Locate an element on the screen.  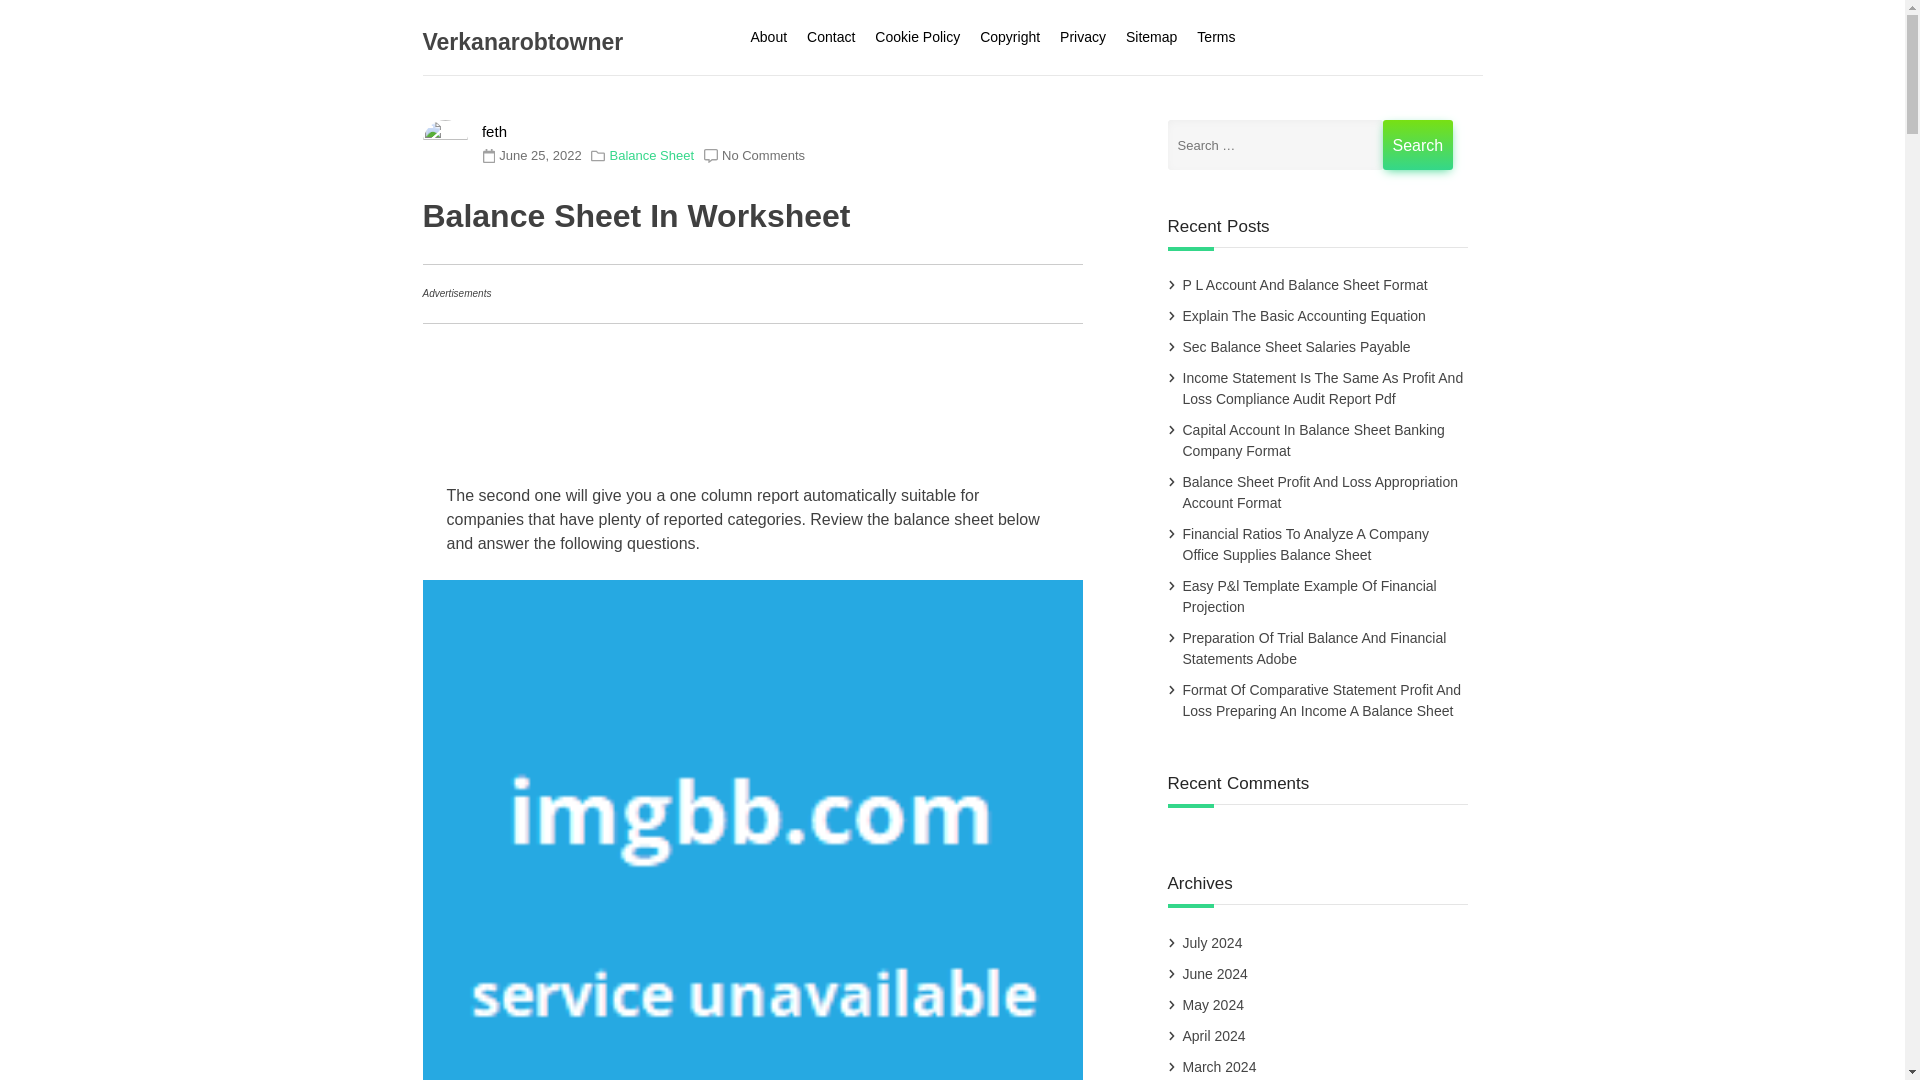
July 2024 is located at coordinates (1213, 944).